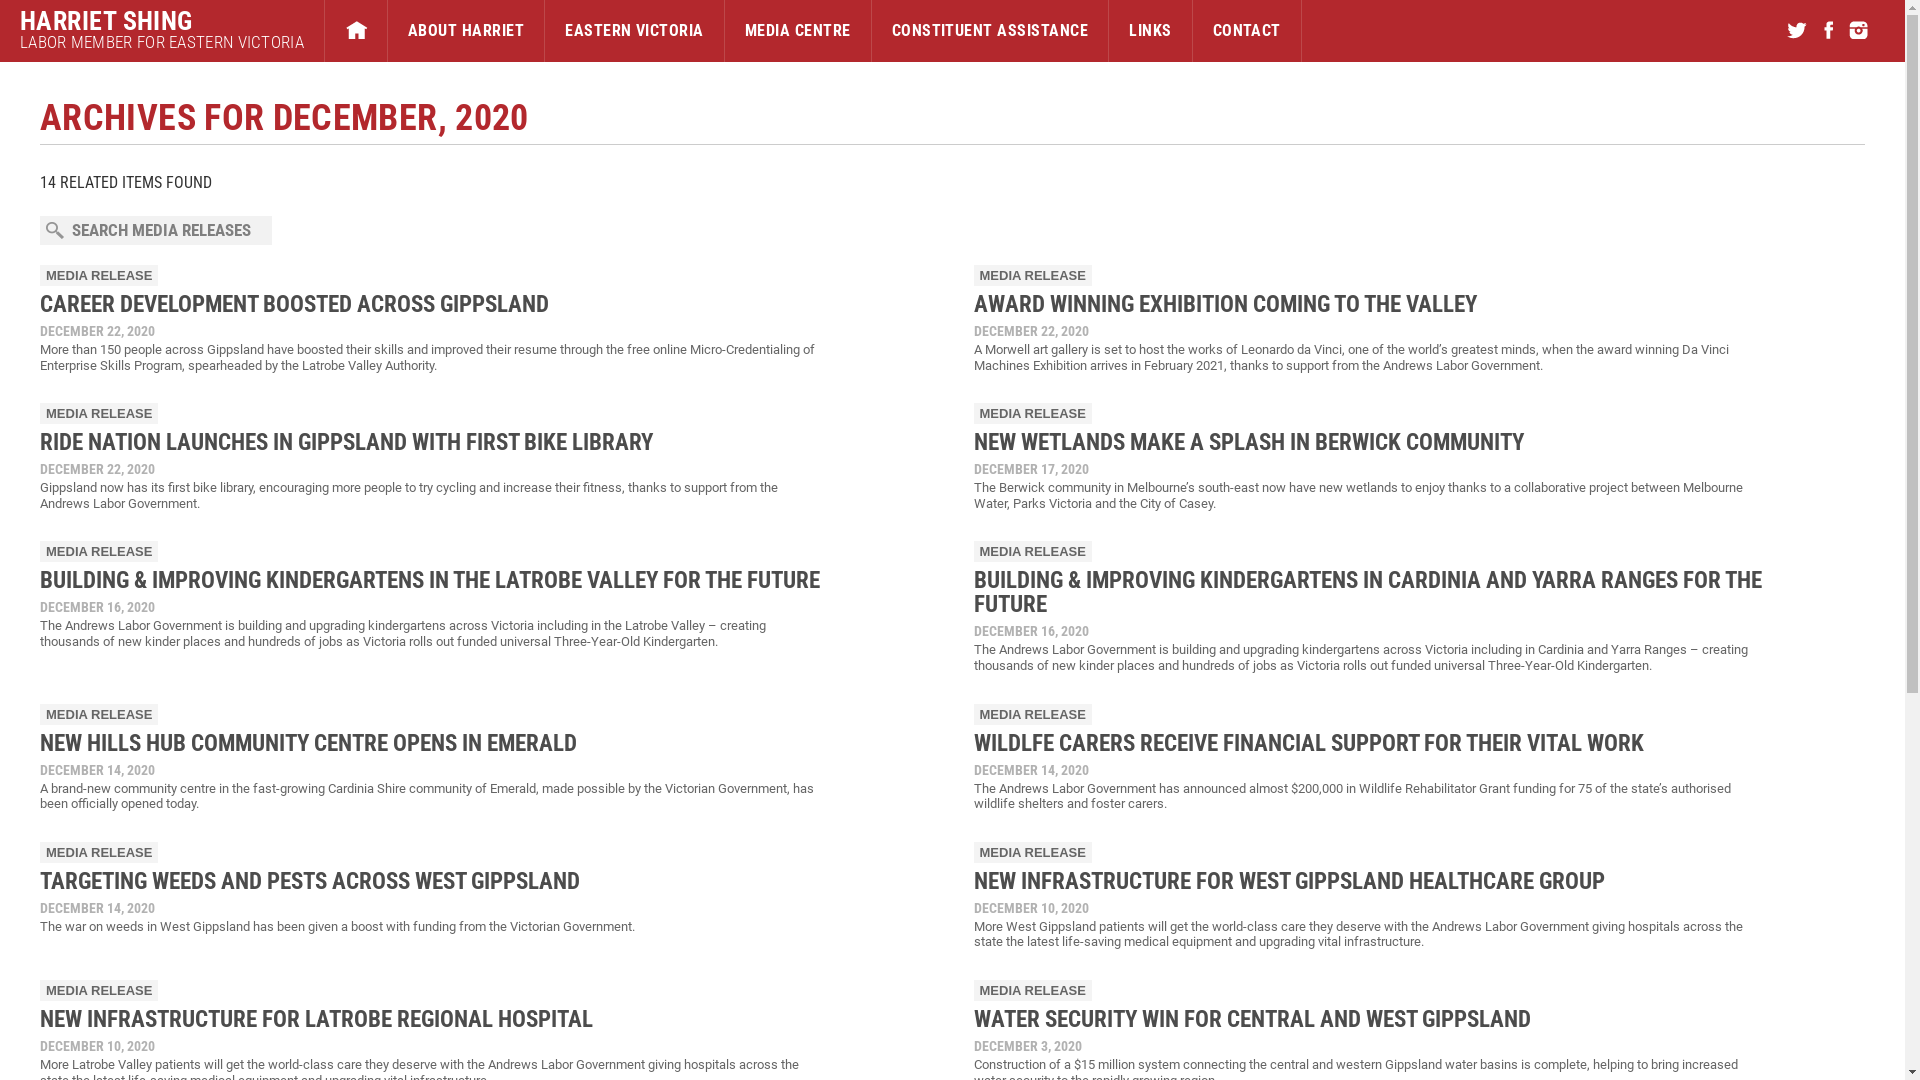  I want to click on CAREER DEVELOPMENT BOOSTED ACROSS GIPPSLAND, so click(294, 304).